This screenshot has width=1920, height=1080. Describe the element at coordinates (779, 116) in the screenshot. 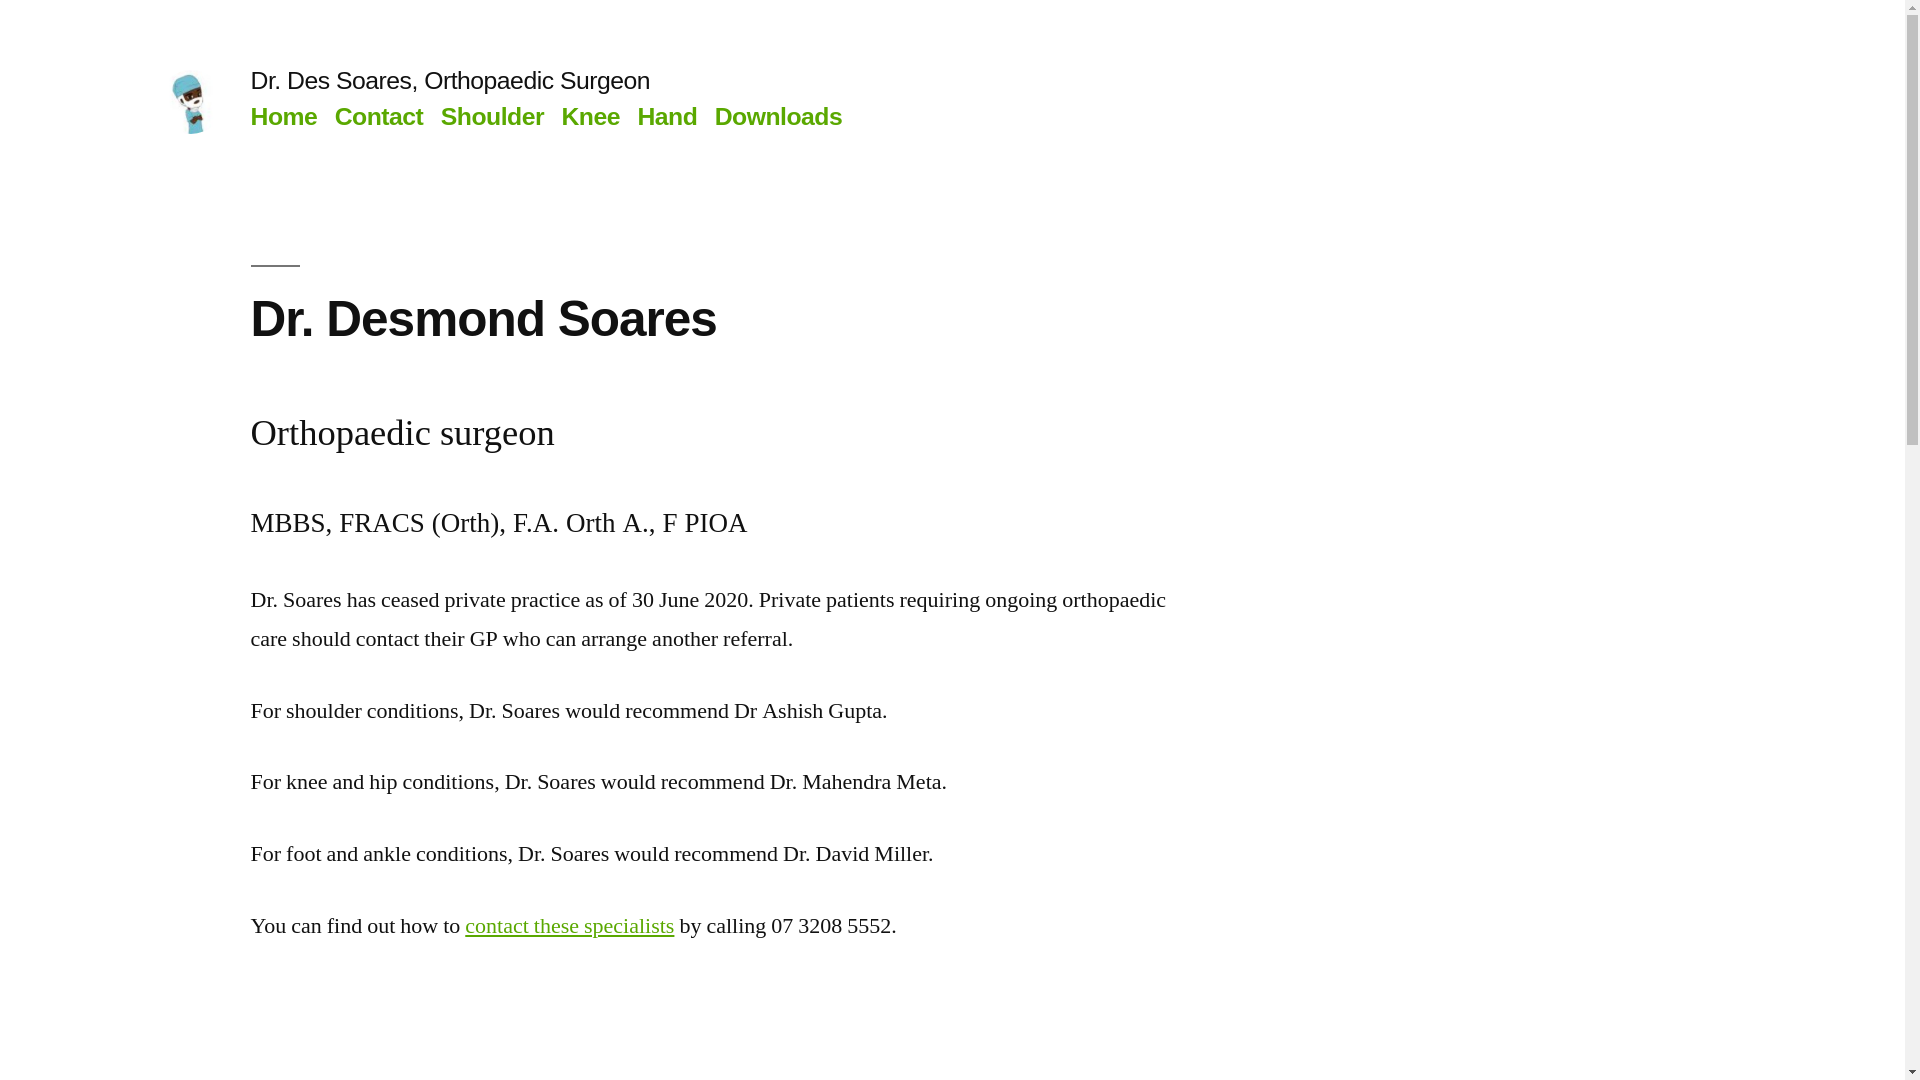

I see `Downloads` at that location.